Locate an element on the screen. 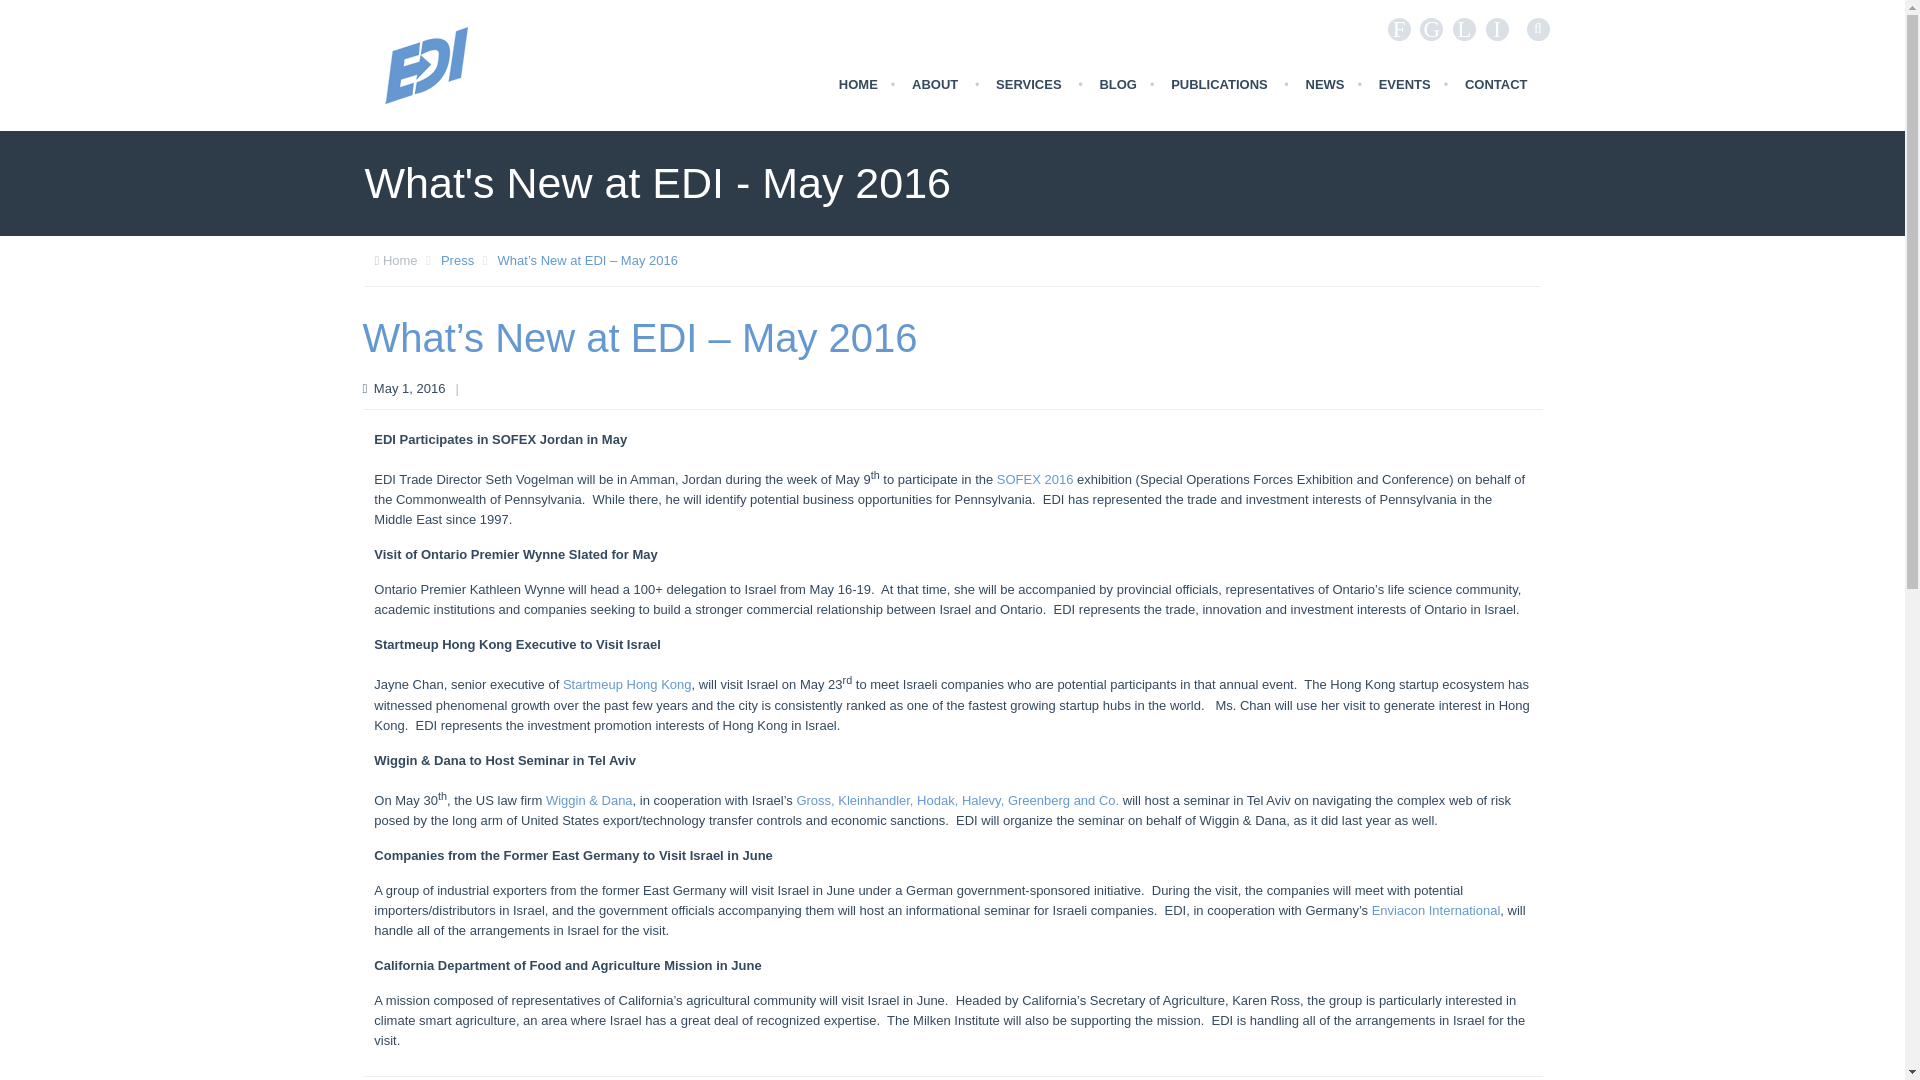  Home is located at coordinates (400, 260).